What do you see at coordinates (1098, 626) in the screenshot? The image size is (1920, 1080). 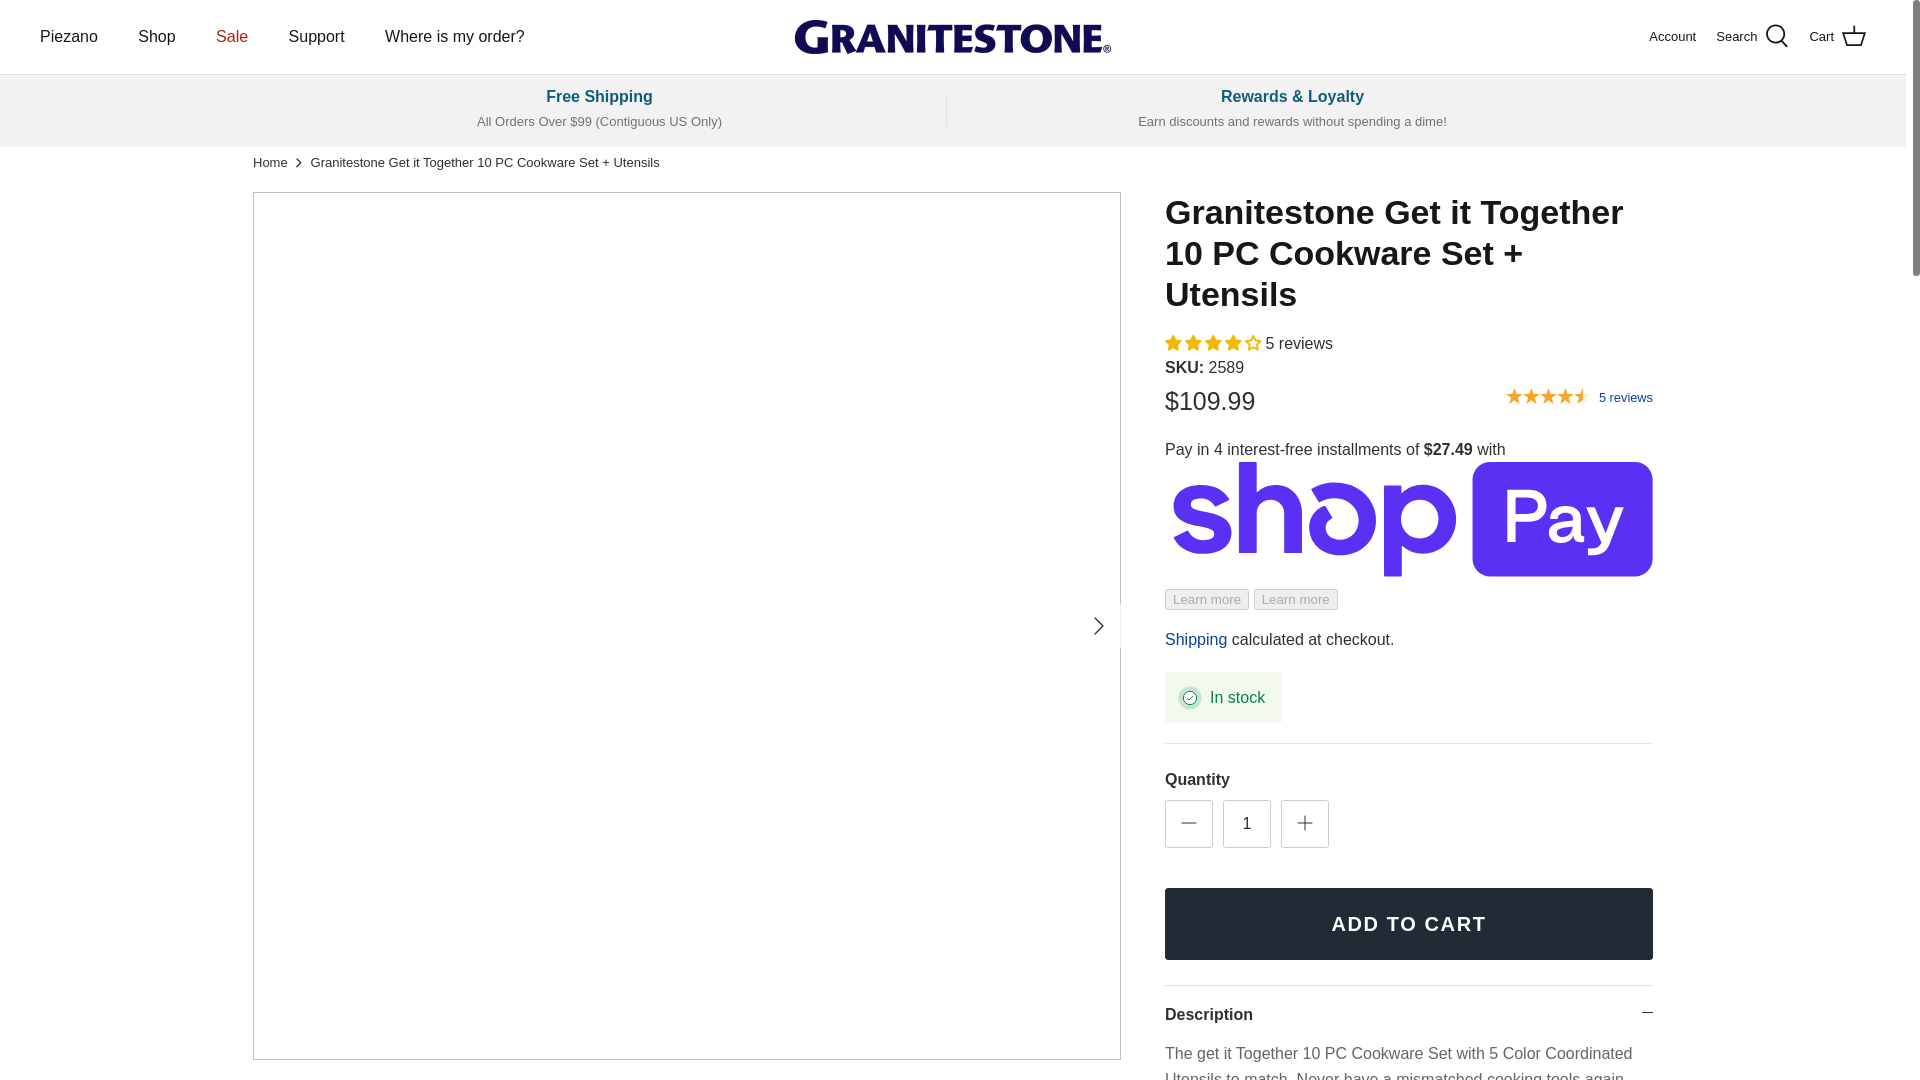 I see `RIGHT` at bounding box center [1098, 626].